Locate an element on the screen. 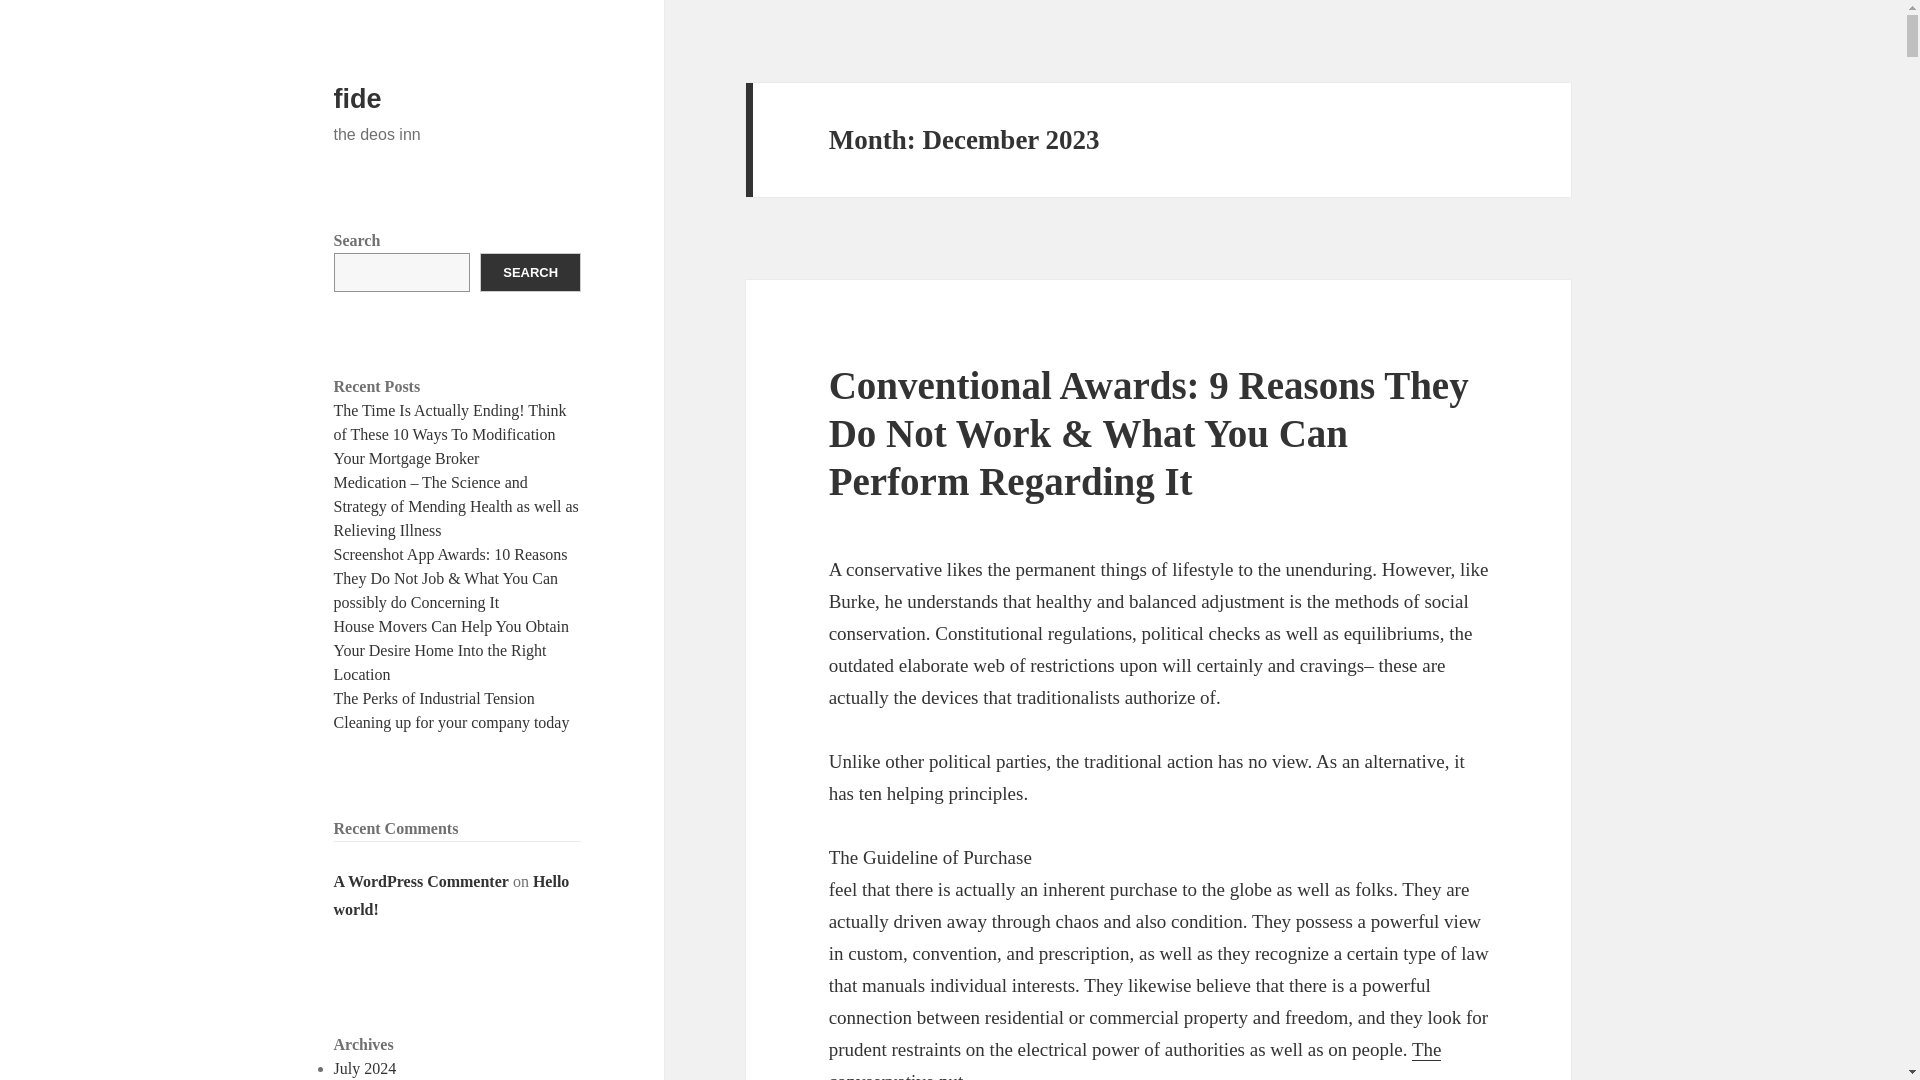  A WordPress Commenter is located at coordinates (421, 880).